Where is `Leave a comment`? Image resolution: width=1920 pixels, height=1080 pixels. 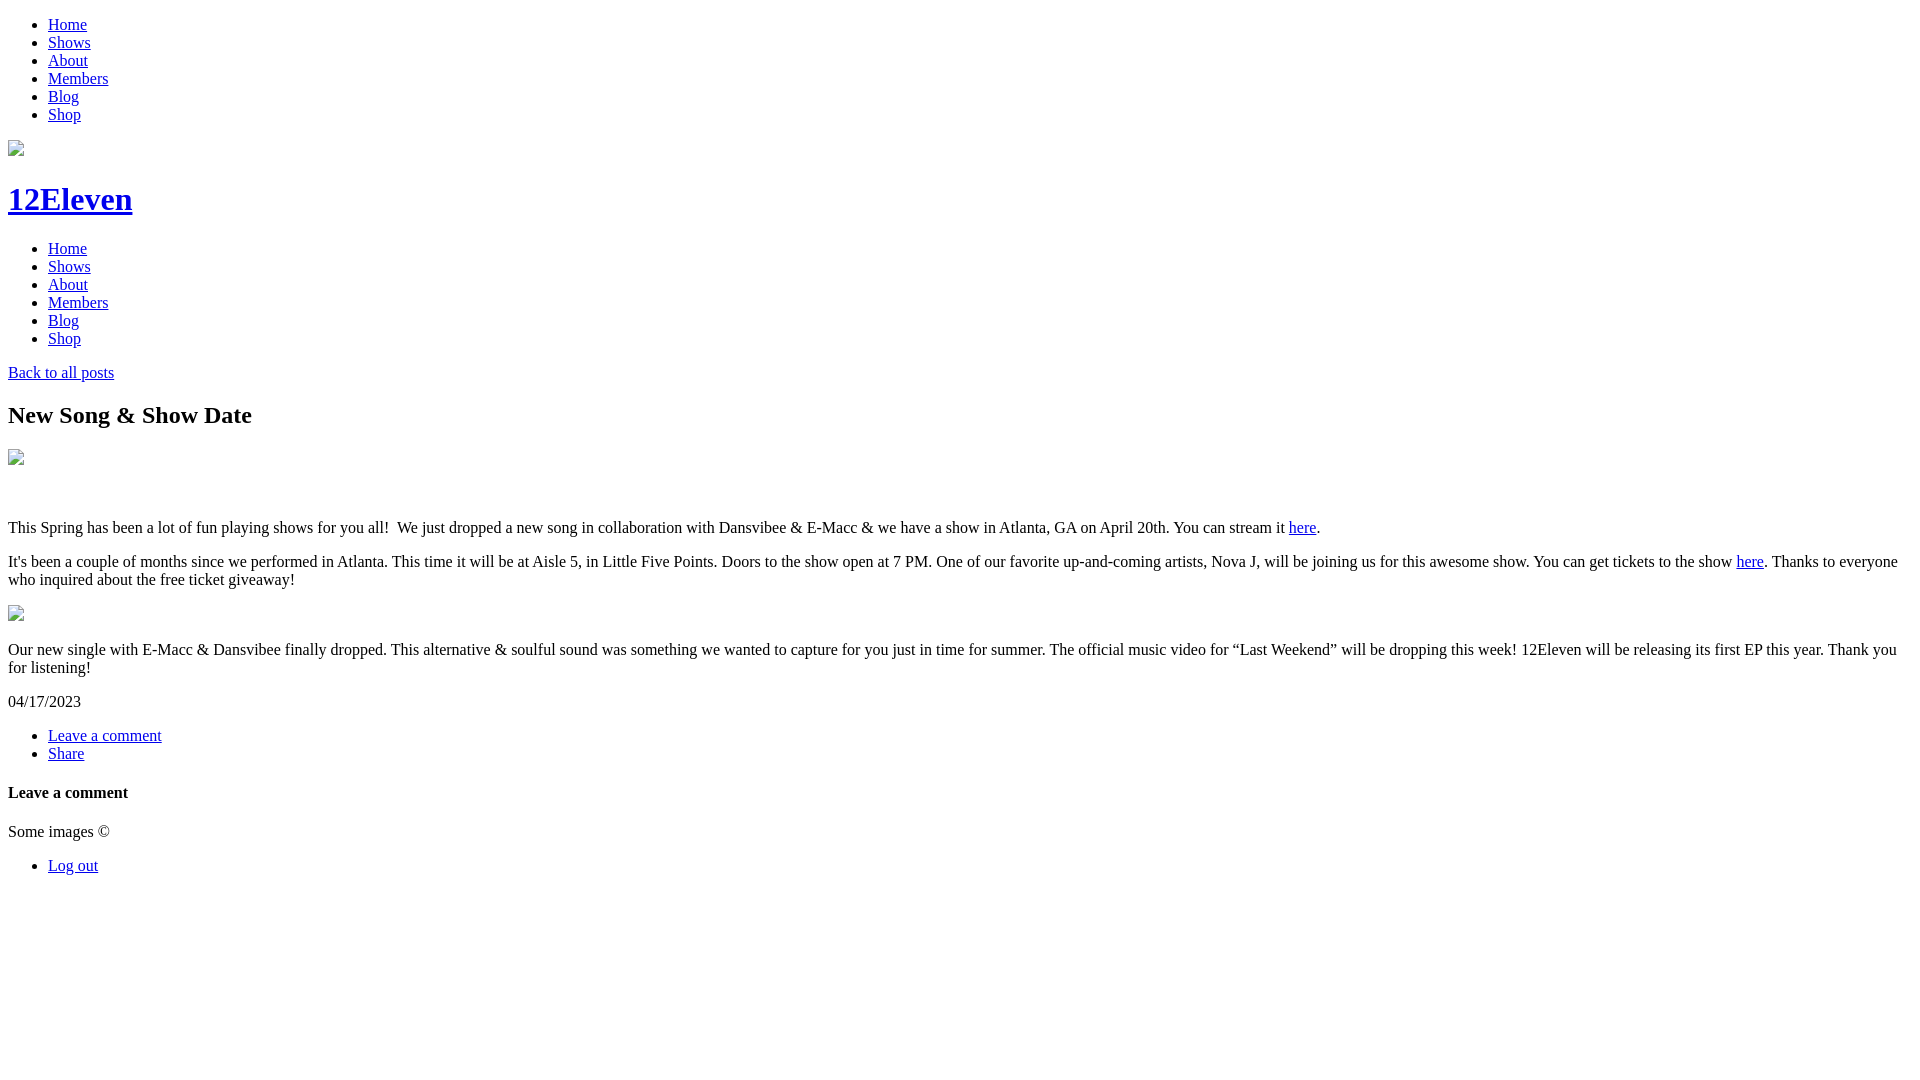 Leave a comment is located at coordinates (105, 736).